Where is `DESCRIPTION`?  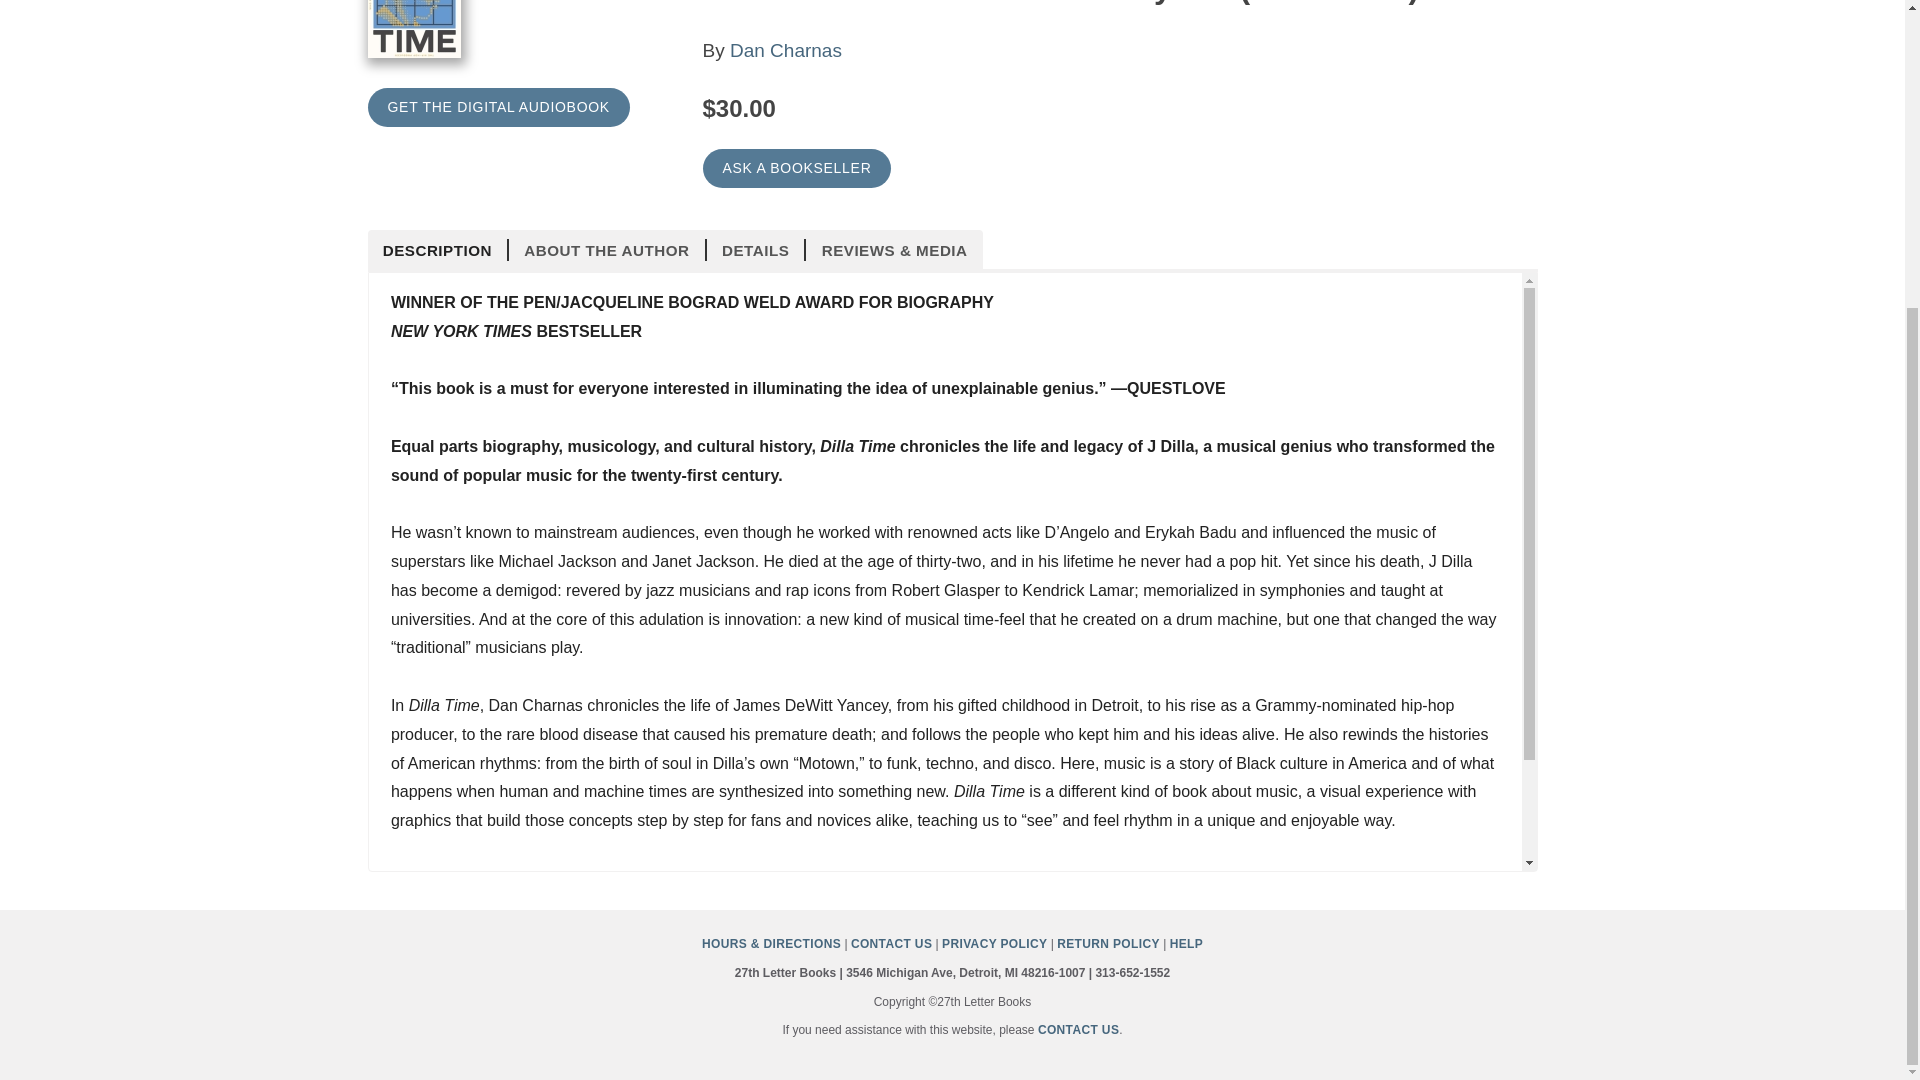 DESCRIPTION is located at coordinates (439, 250).